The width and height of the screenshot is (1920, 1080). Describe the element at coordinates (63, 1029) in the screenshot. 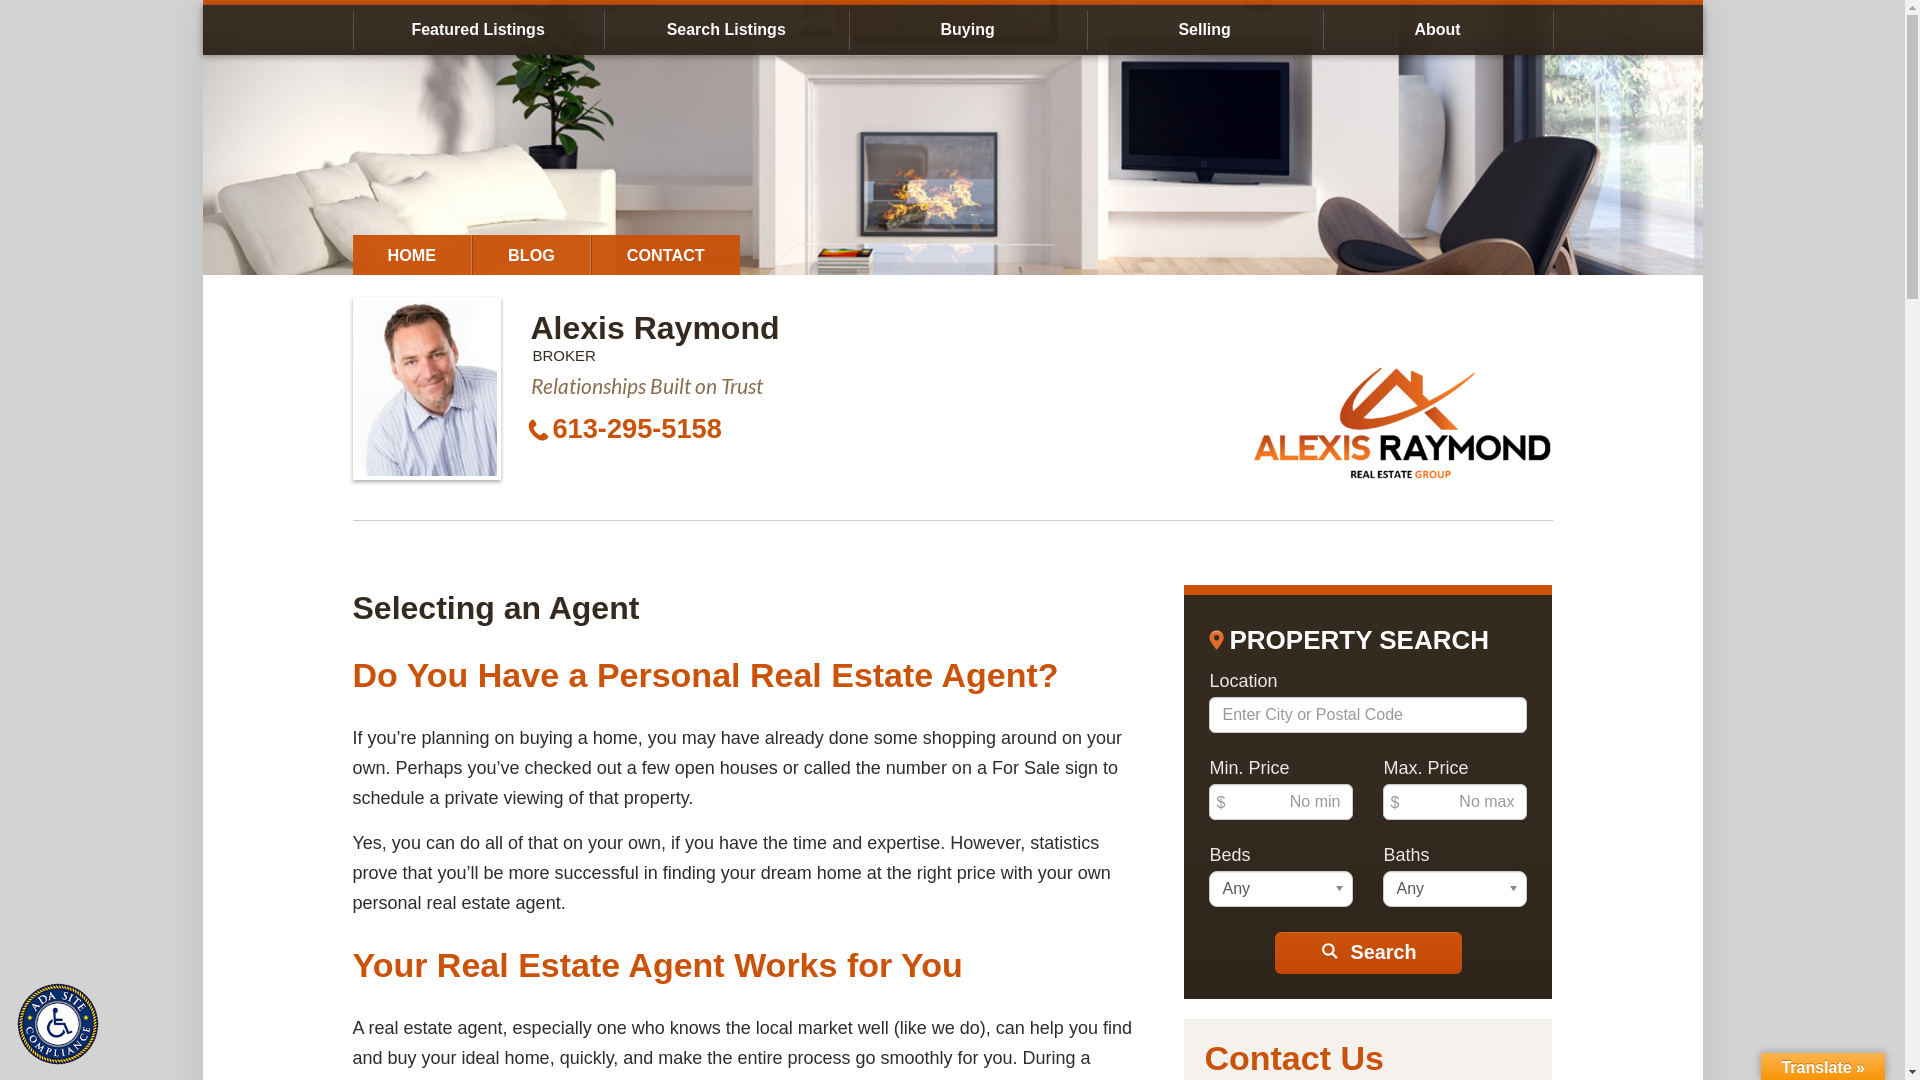

I see `Accessibility Menu` at that location.